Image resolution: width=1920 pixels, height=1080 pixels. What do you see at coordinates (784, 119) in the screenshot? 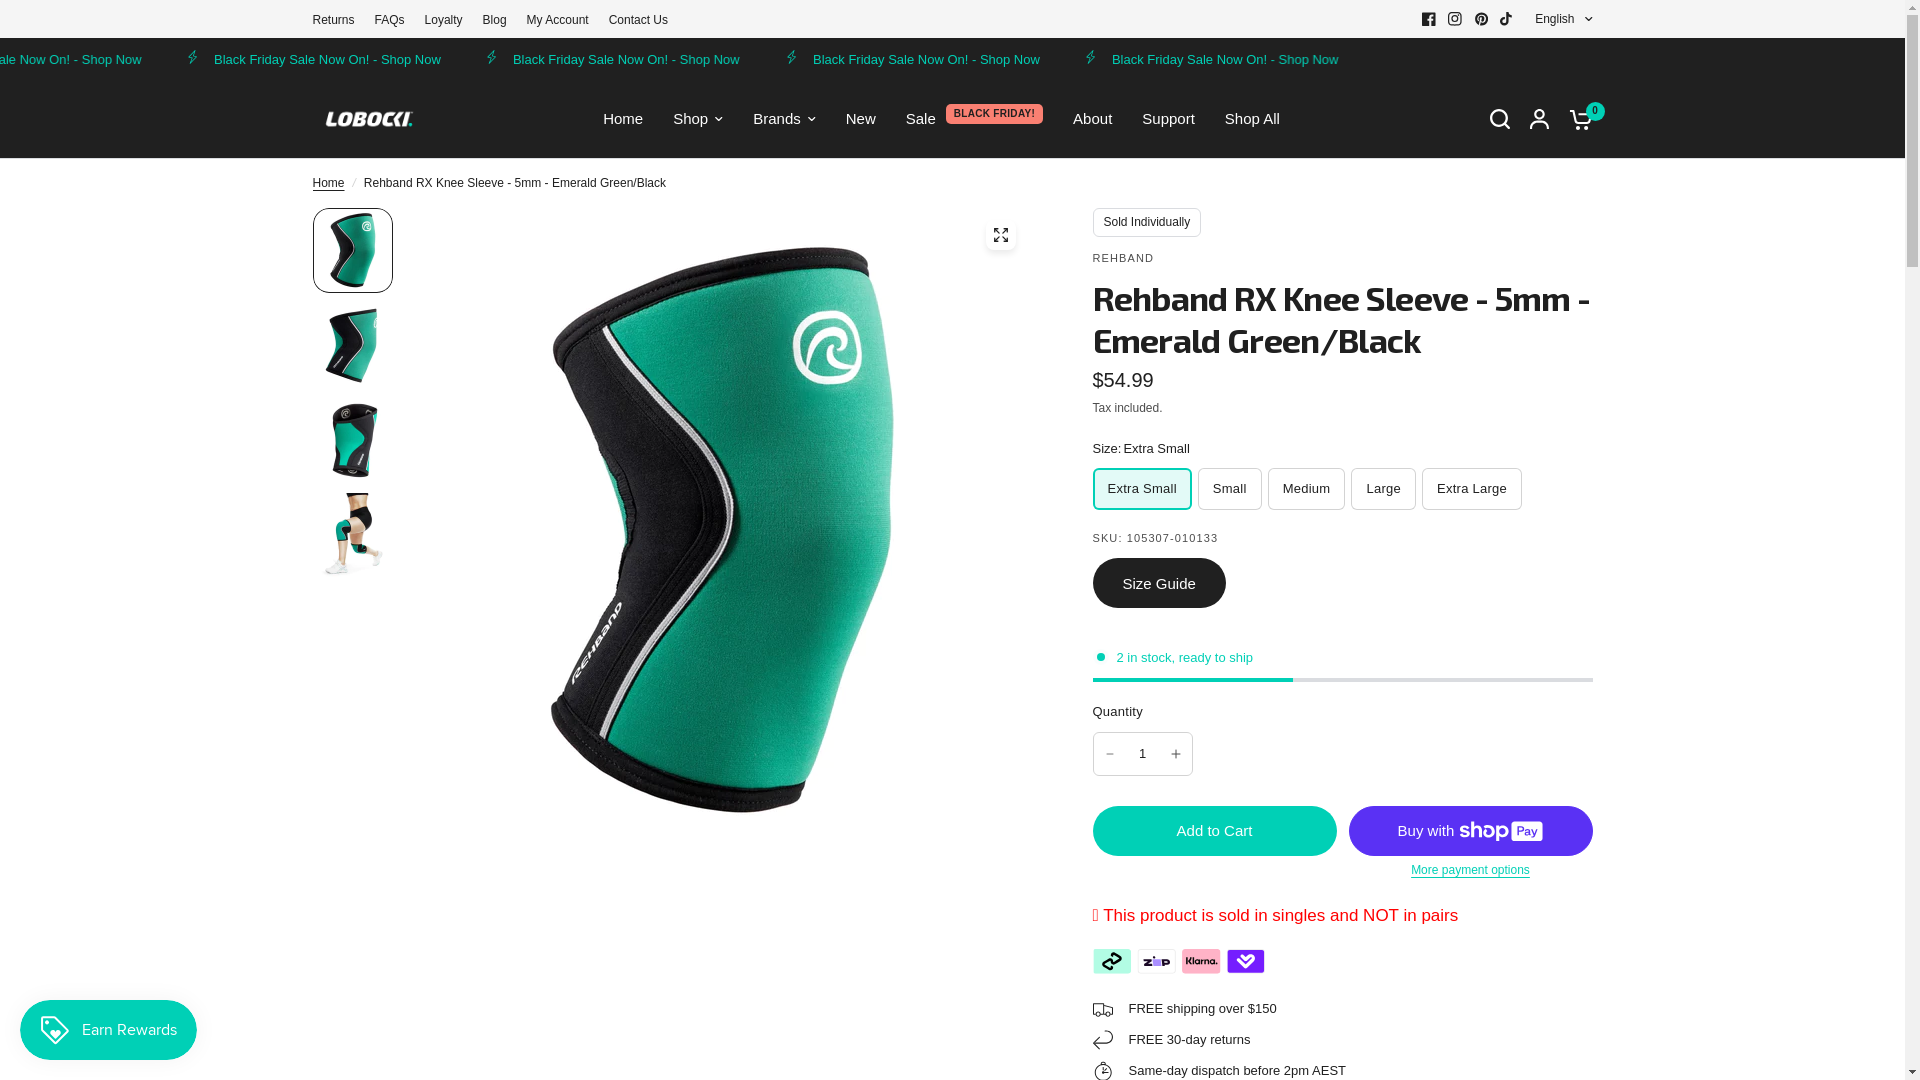
I see `Brands` at bounding box center [784, 119].